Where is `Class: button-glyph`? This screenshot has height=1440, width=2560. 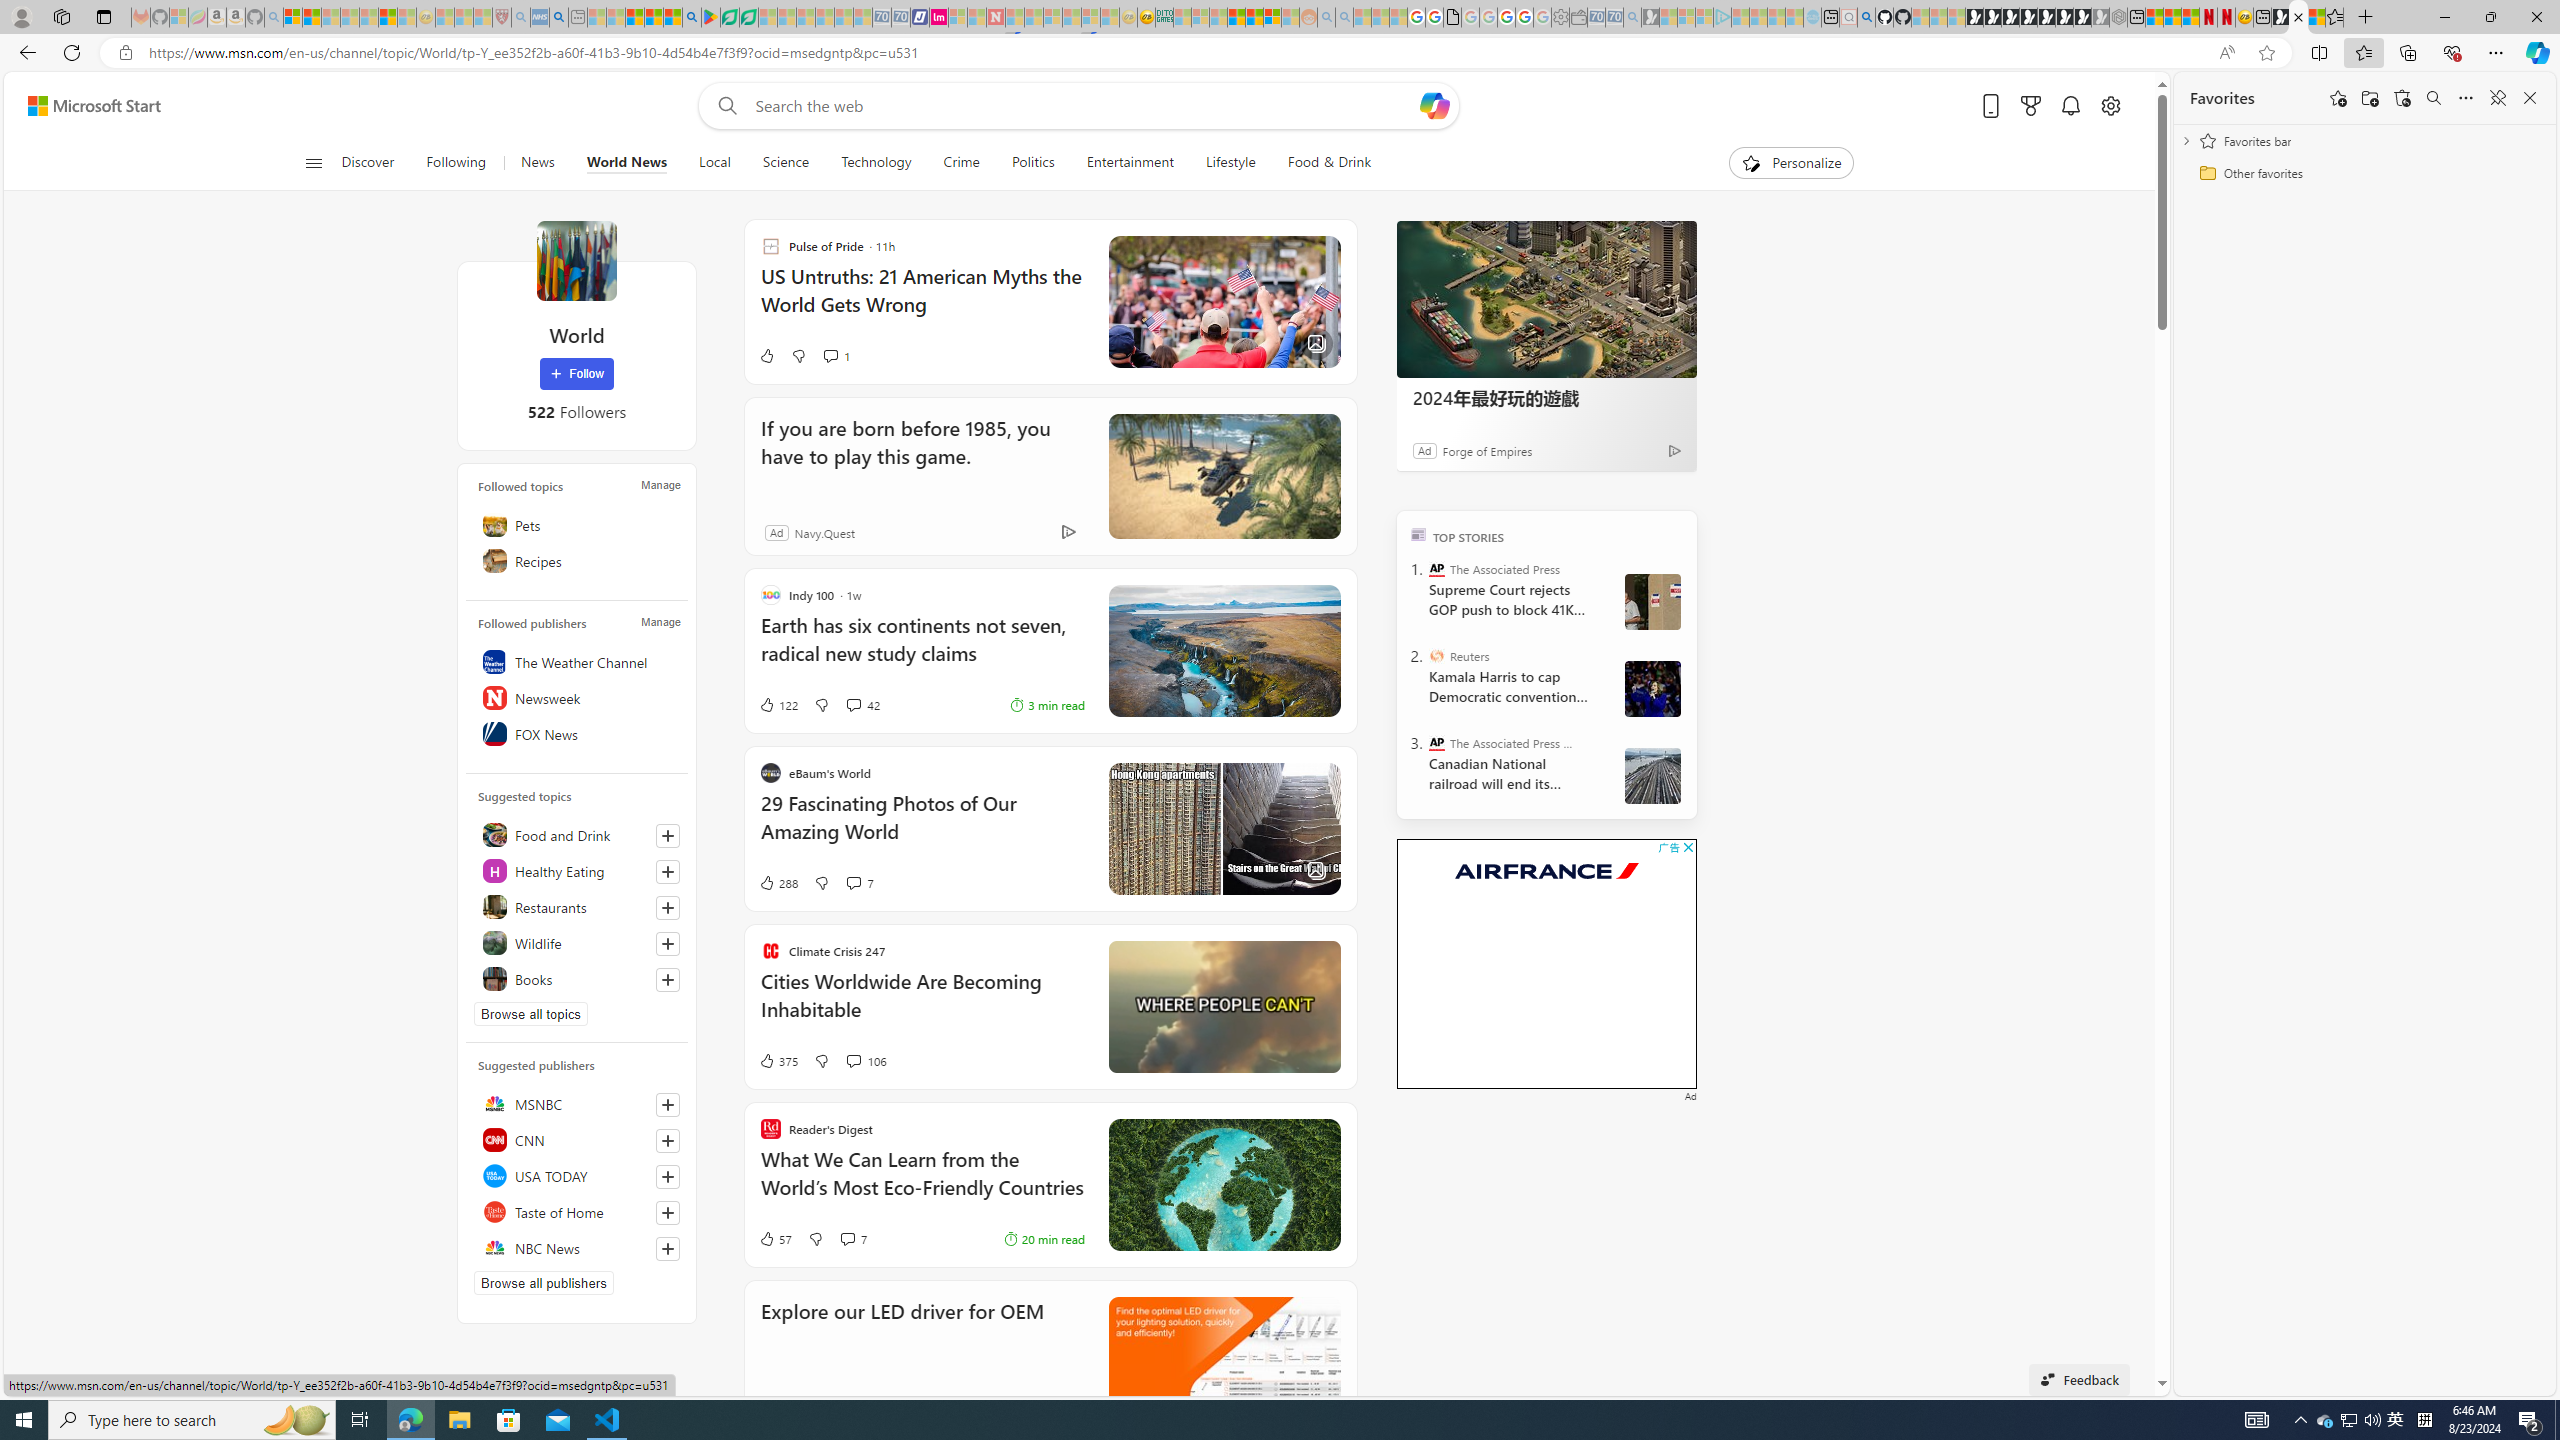 Class: button-glyph is located at coordinates (313, 163).